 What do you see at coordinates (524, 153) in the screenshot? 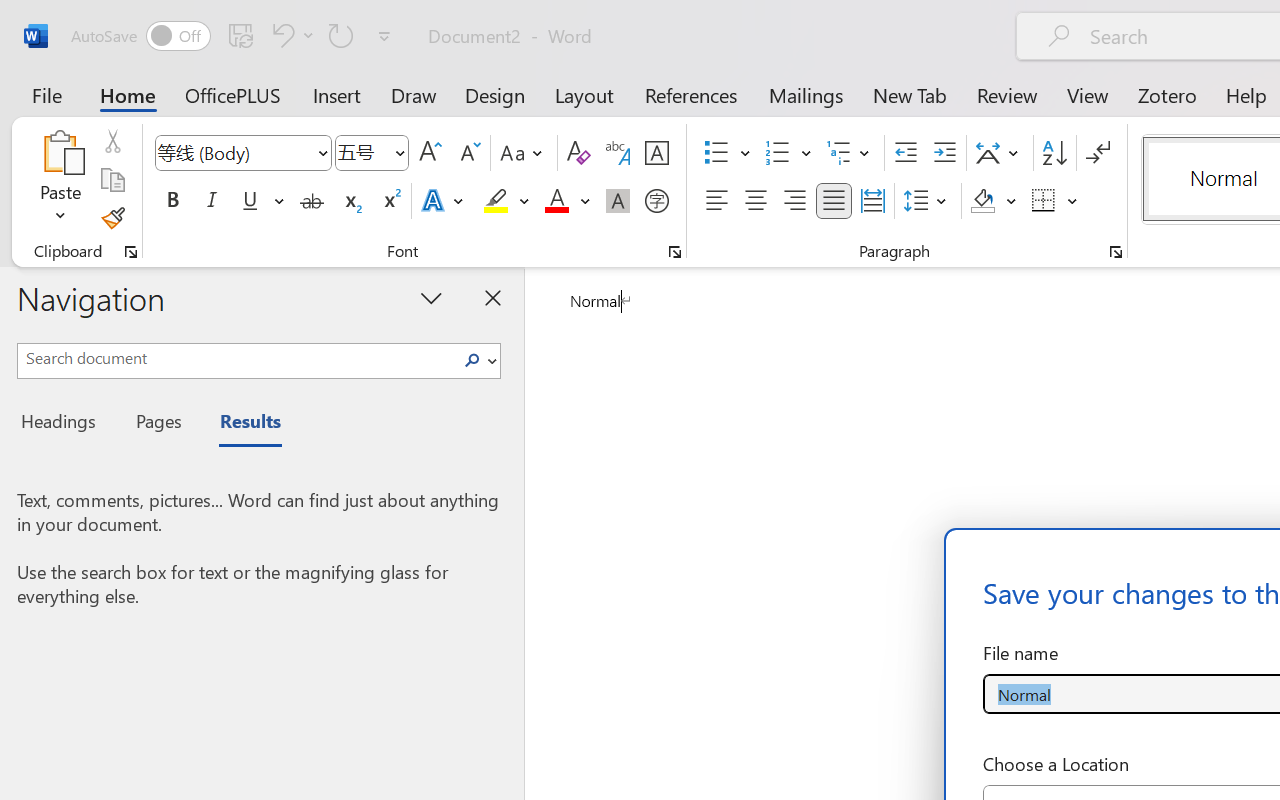
I see `Change Case` at bounding box center [524, 153].